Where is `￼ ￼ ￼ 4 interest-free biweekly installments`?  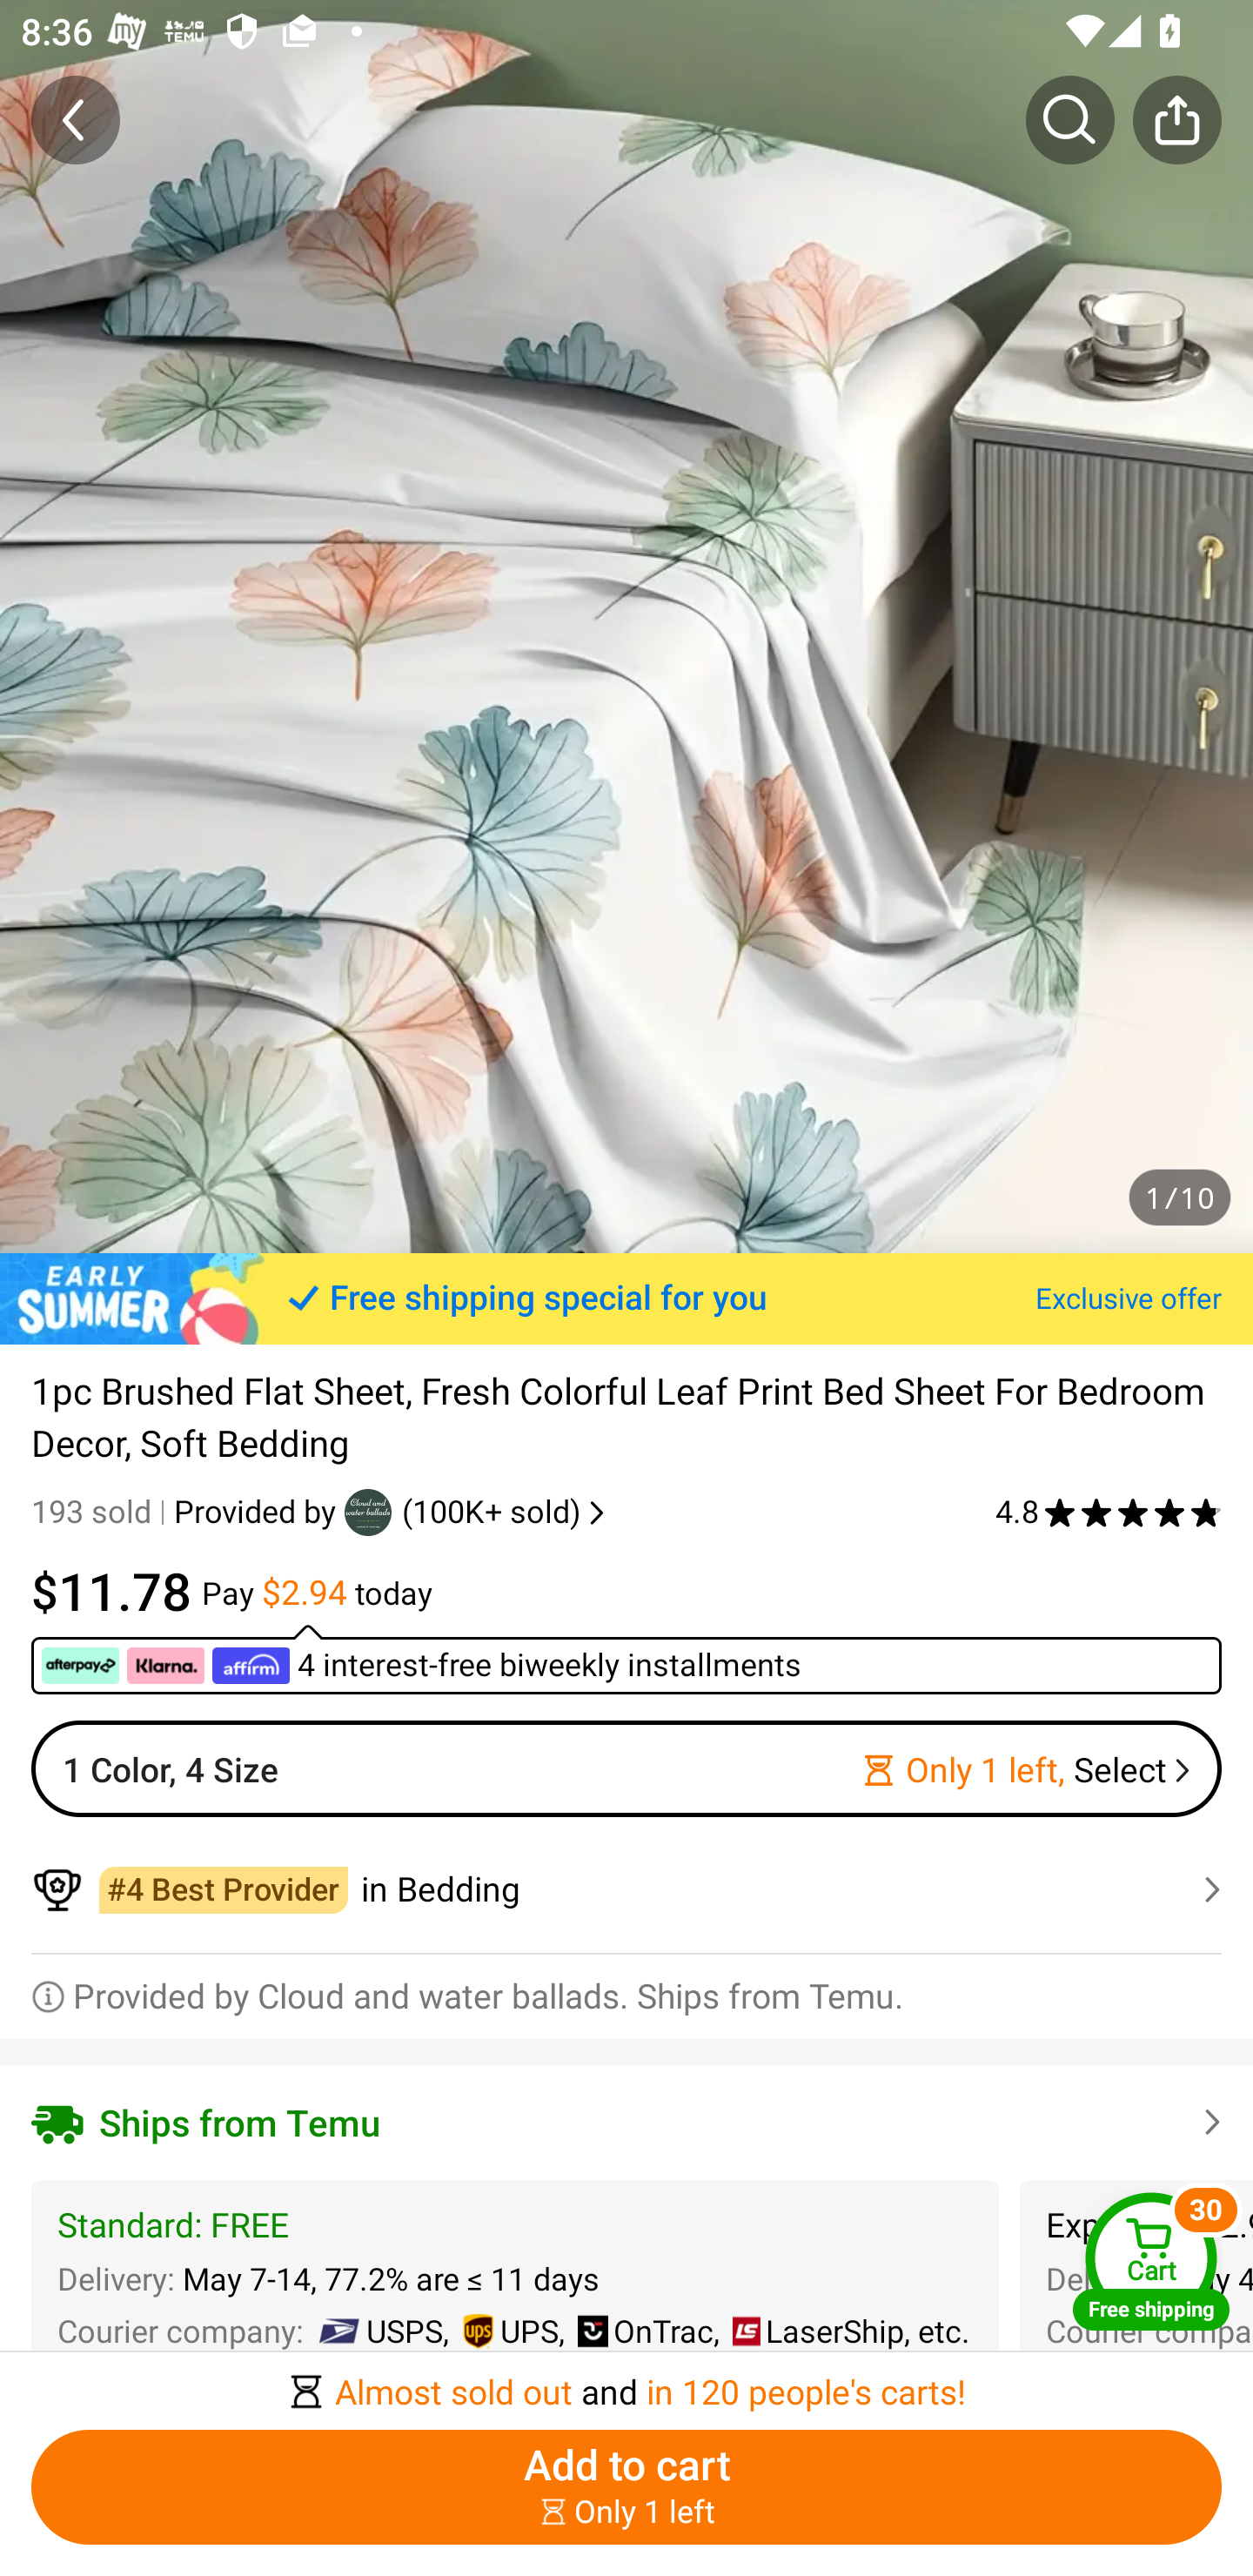 ￼ ￼ ￼ 4 interest-free biweekly installments is located at coordinates (626, 1659).